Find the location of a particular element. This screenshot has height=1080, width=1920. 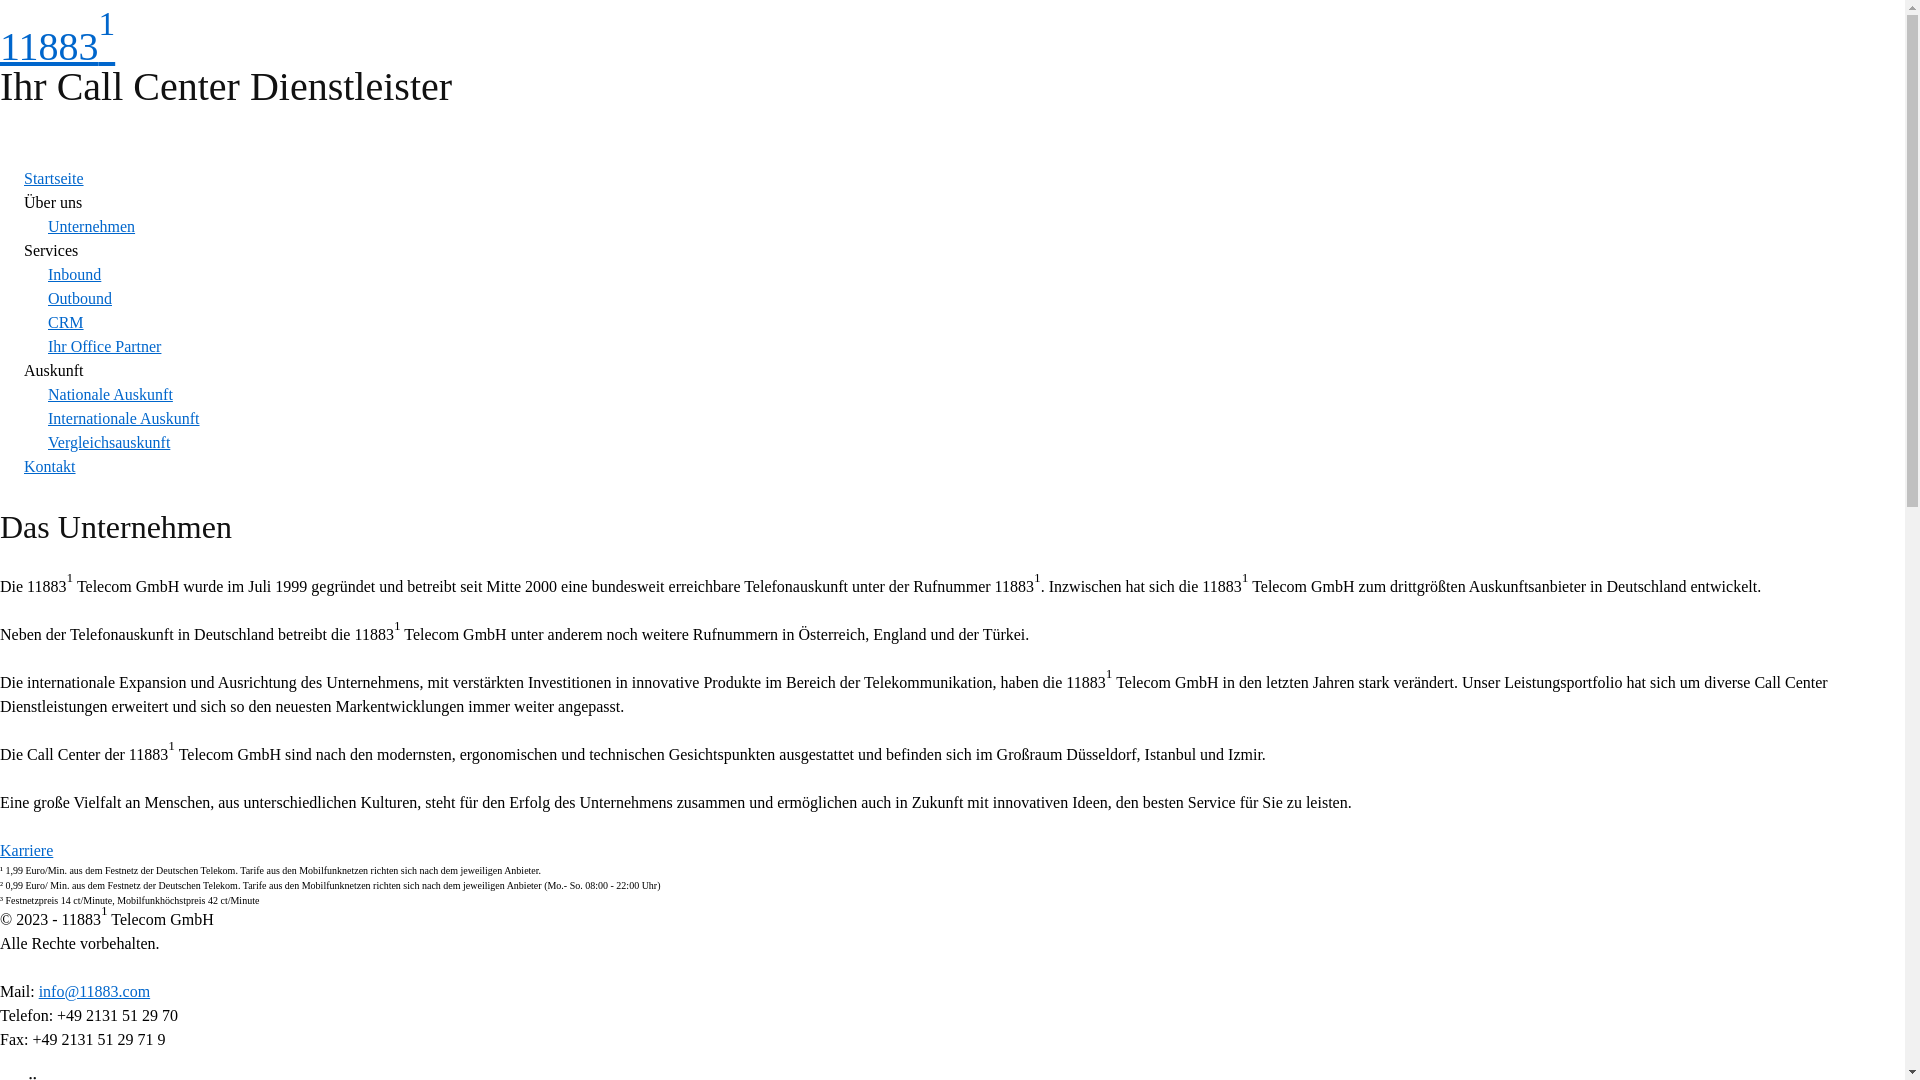

CRM is located at coordinates (66, 322).